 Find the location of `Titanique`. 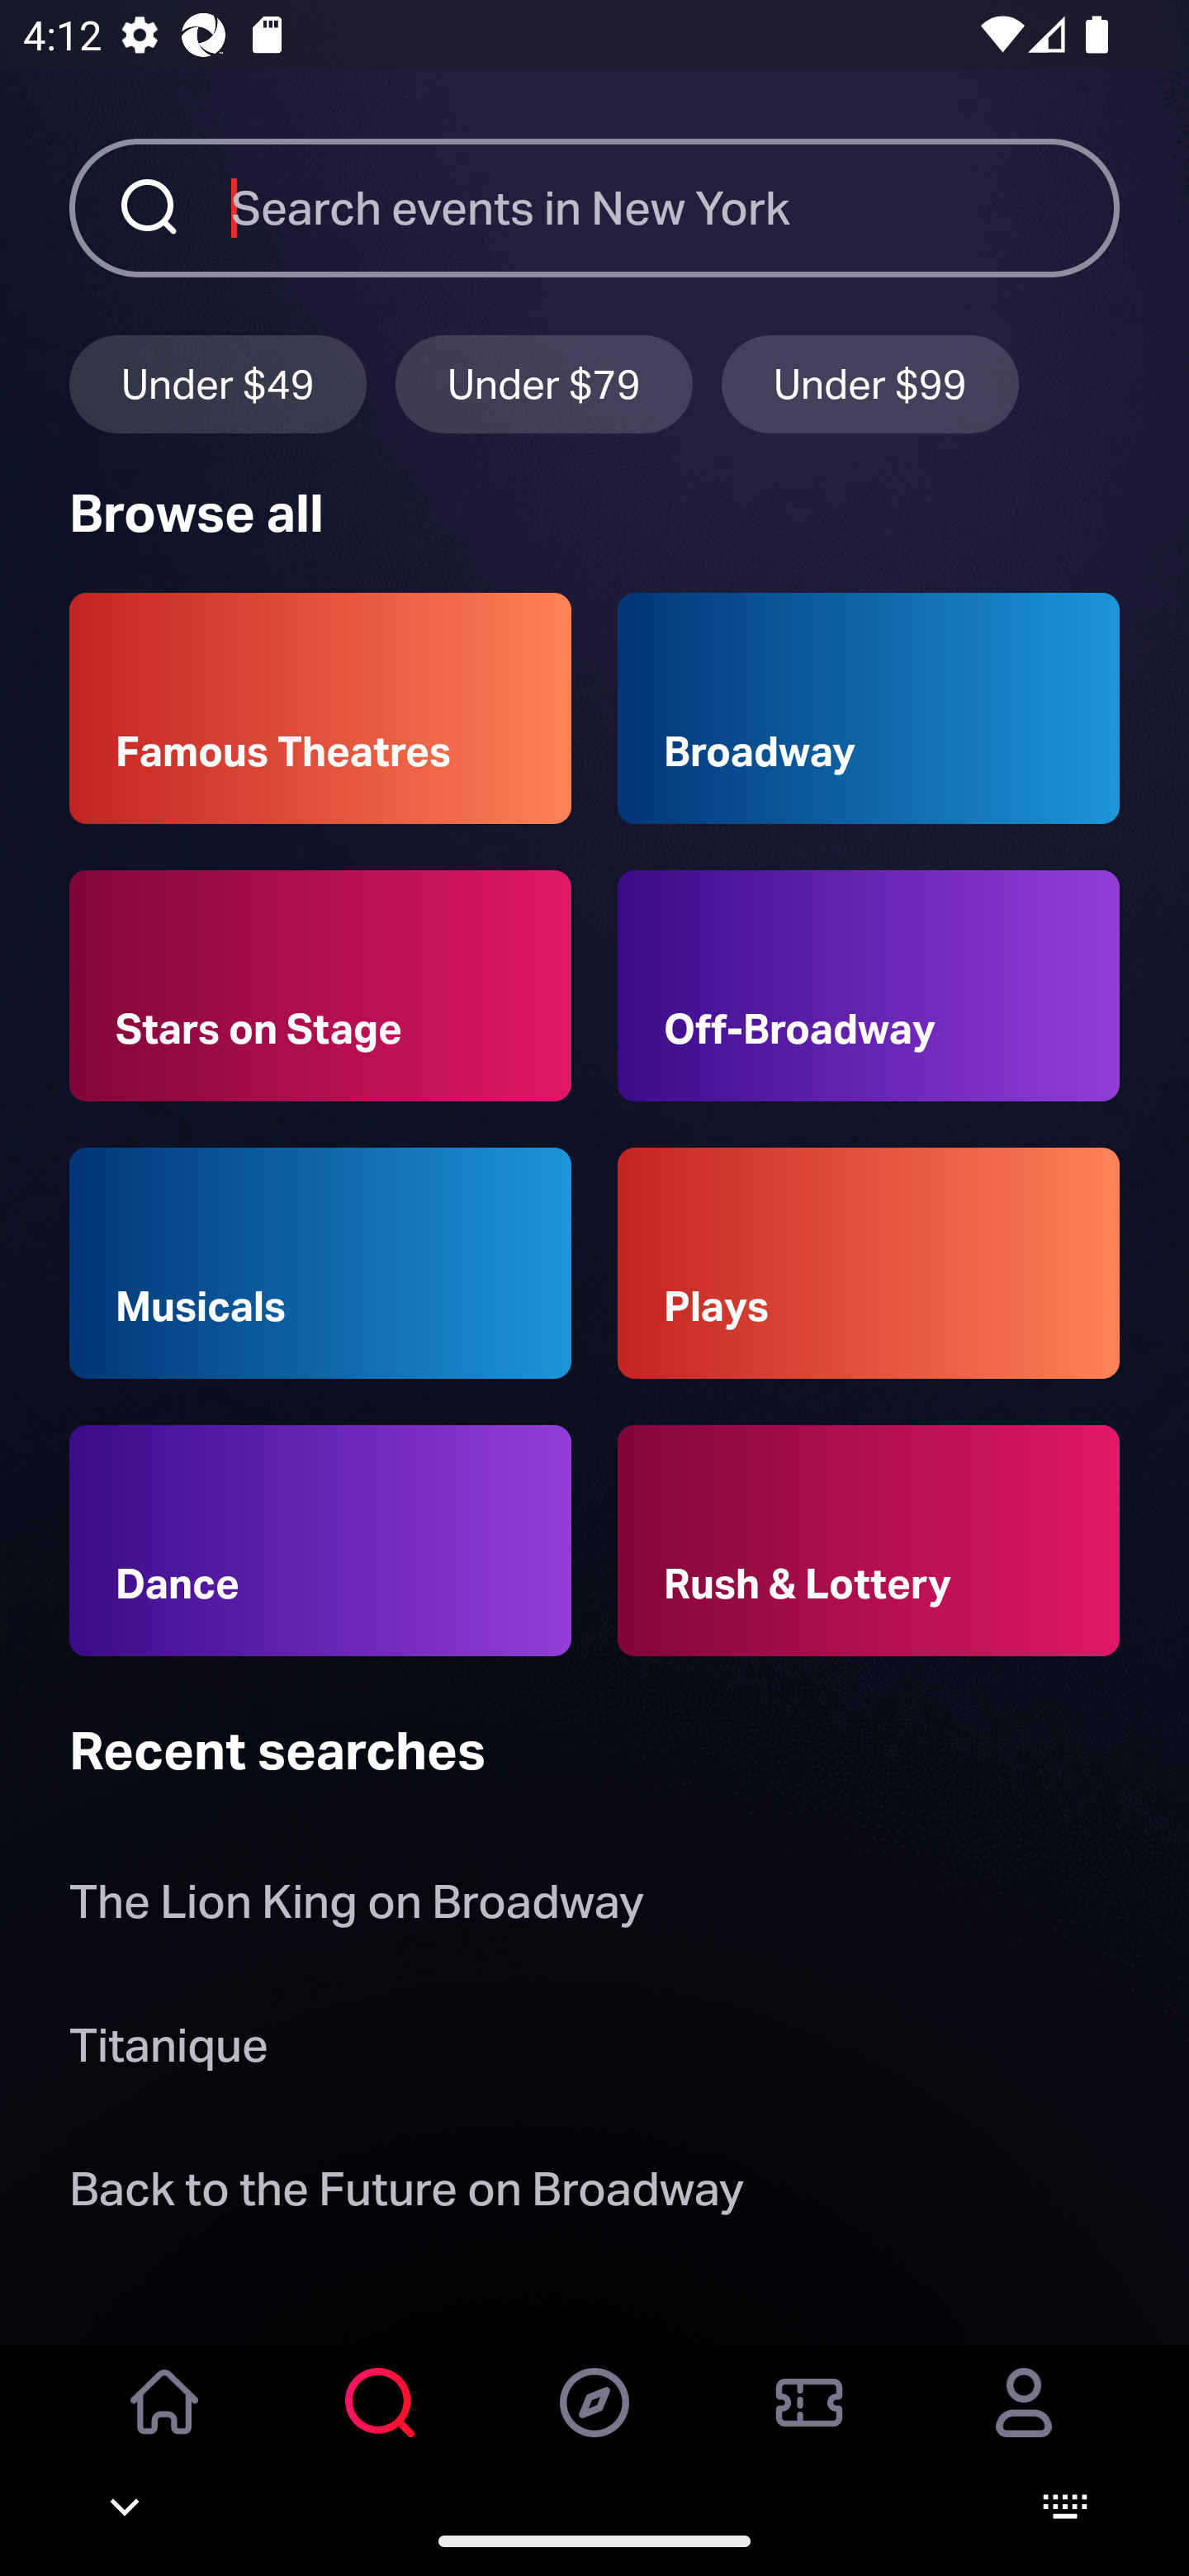

Titanique is located at coordinates (168, 2051).